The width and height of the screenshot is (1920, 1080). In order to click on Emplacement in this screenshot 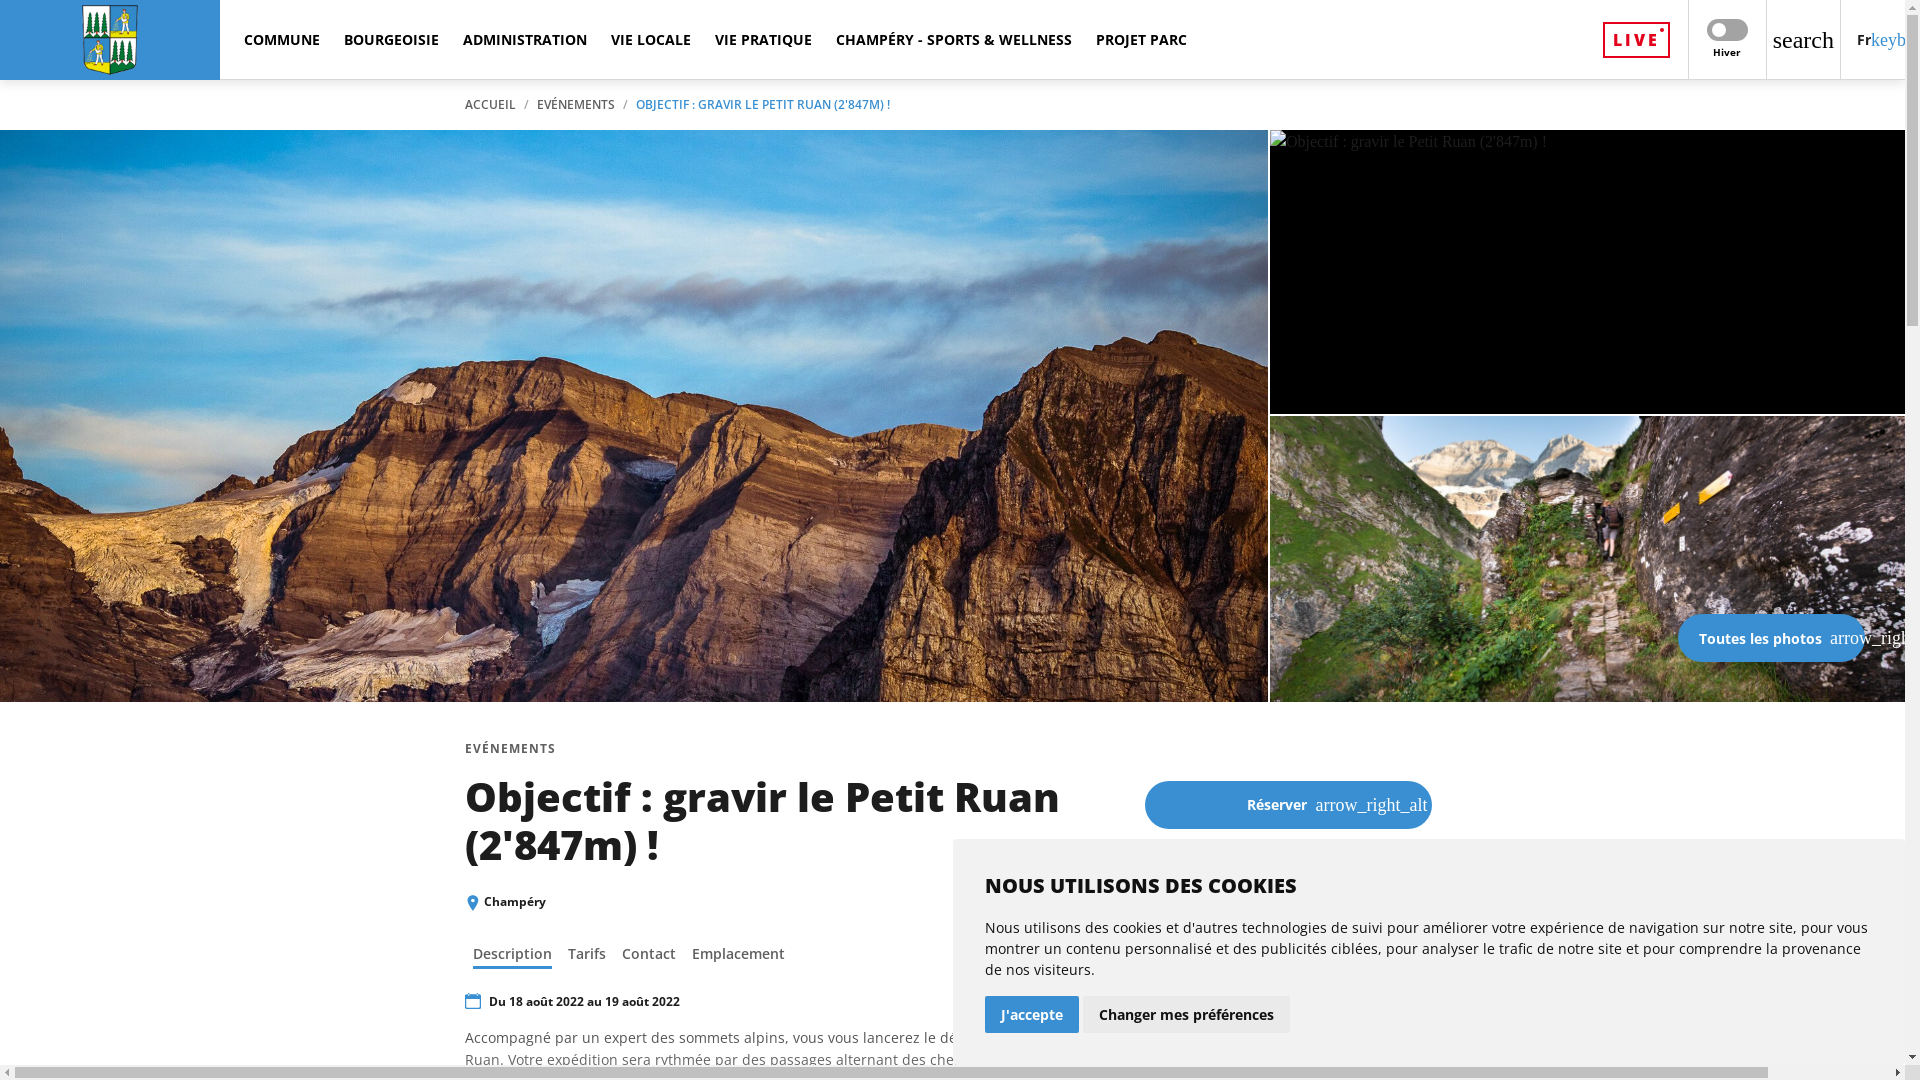, I will do `click(738, 954)`.